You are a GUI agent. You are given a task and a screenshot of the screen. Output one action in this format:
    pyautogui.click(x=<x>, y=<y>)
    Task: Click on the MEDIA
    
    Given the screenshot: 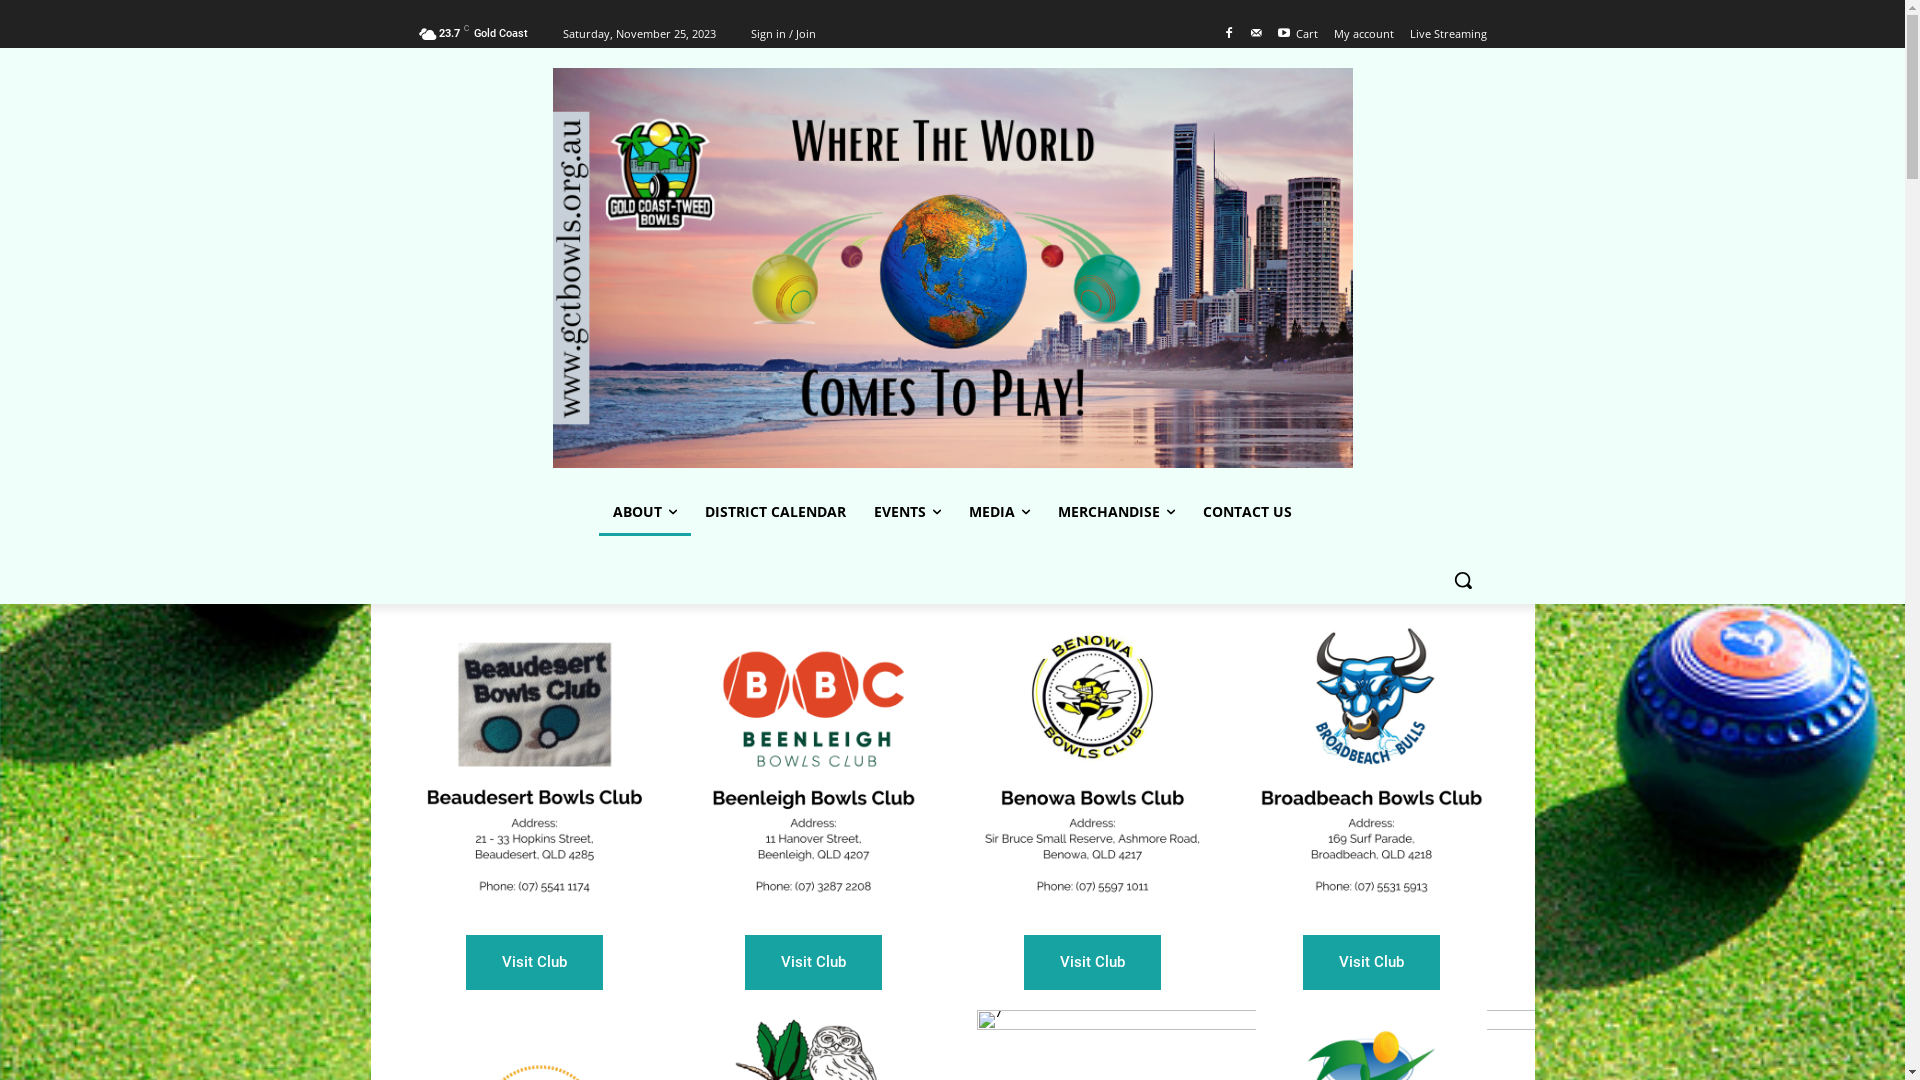 What is the action you would take?
    pyautogui.click(x=1000, y=512)
    